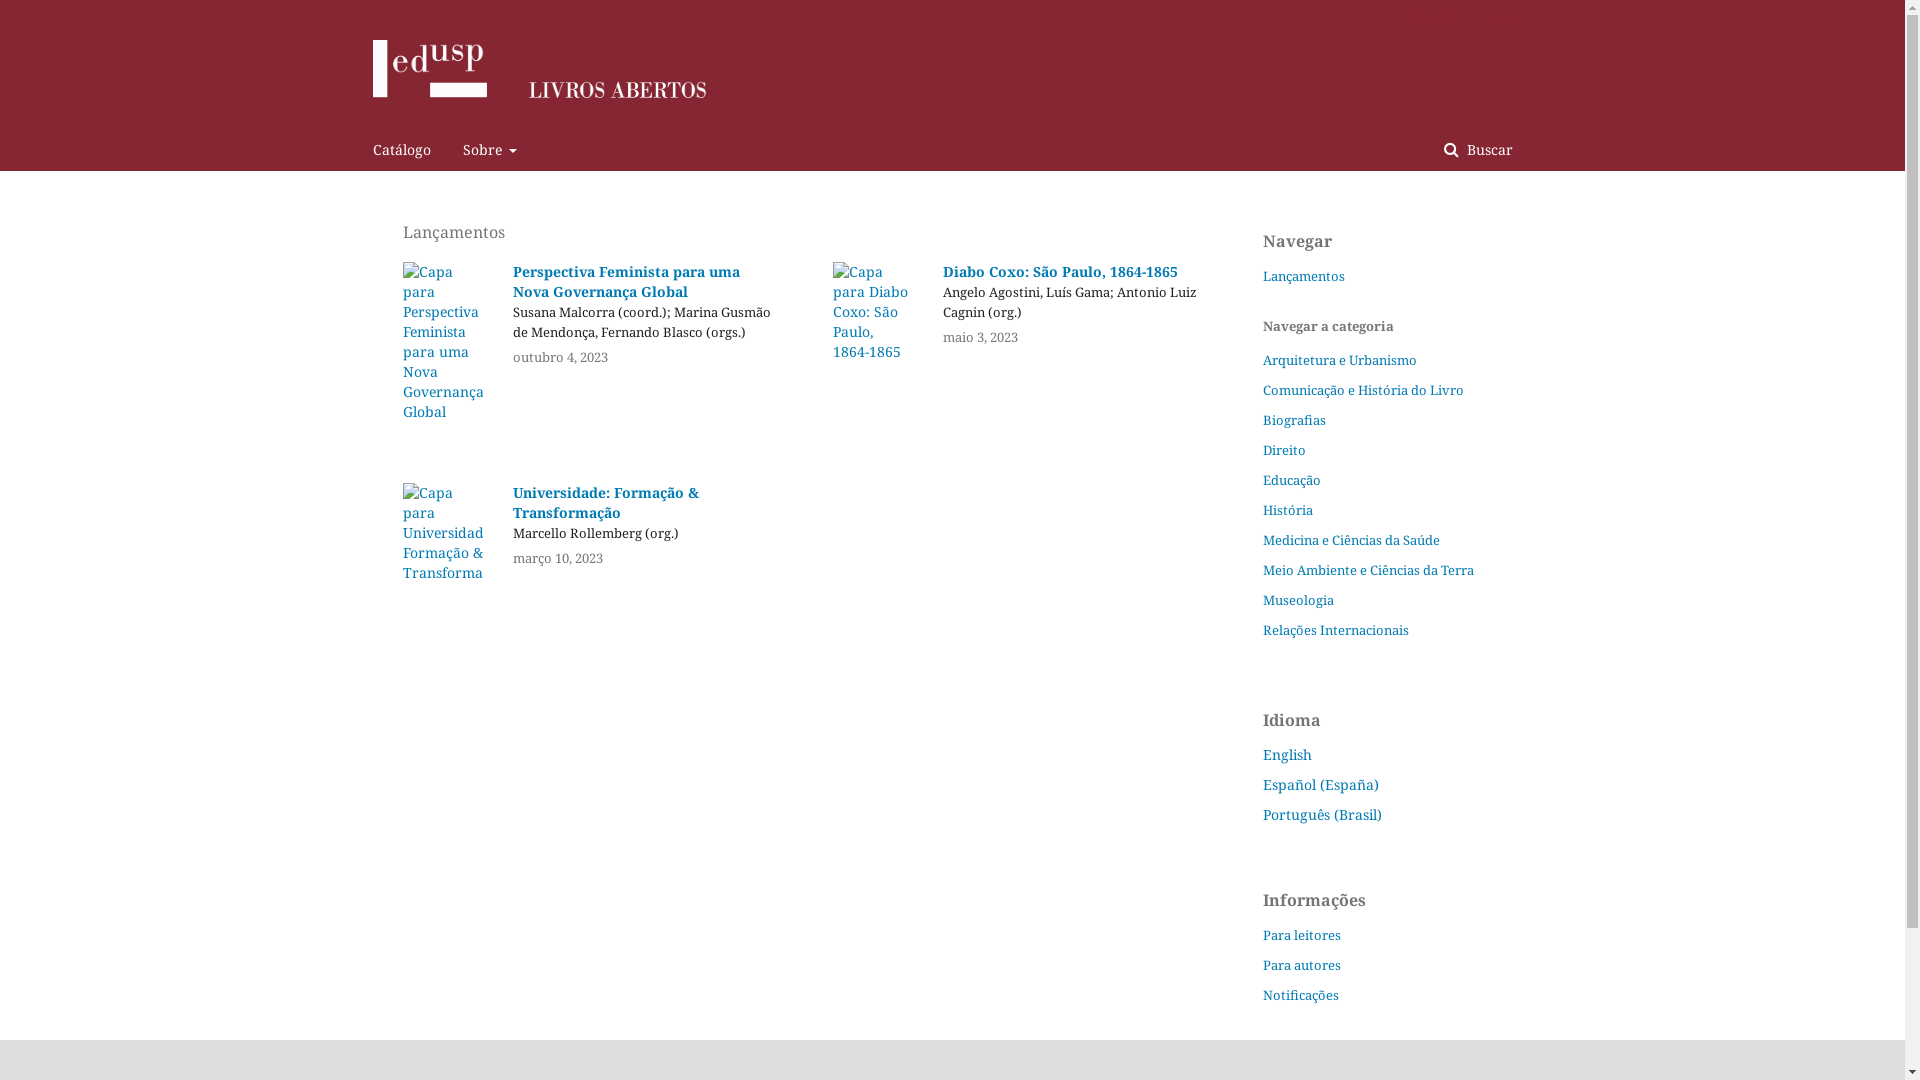  What do you see at coordinates (1478, 150) in the screenshot?
I see `Buscar` at bounding box center [1478, 150].